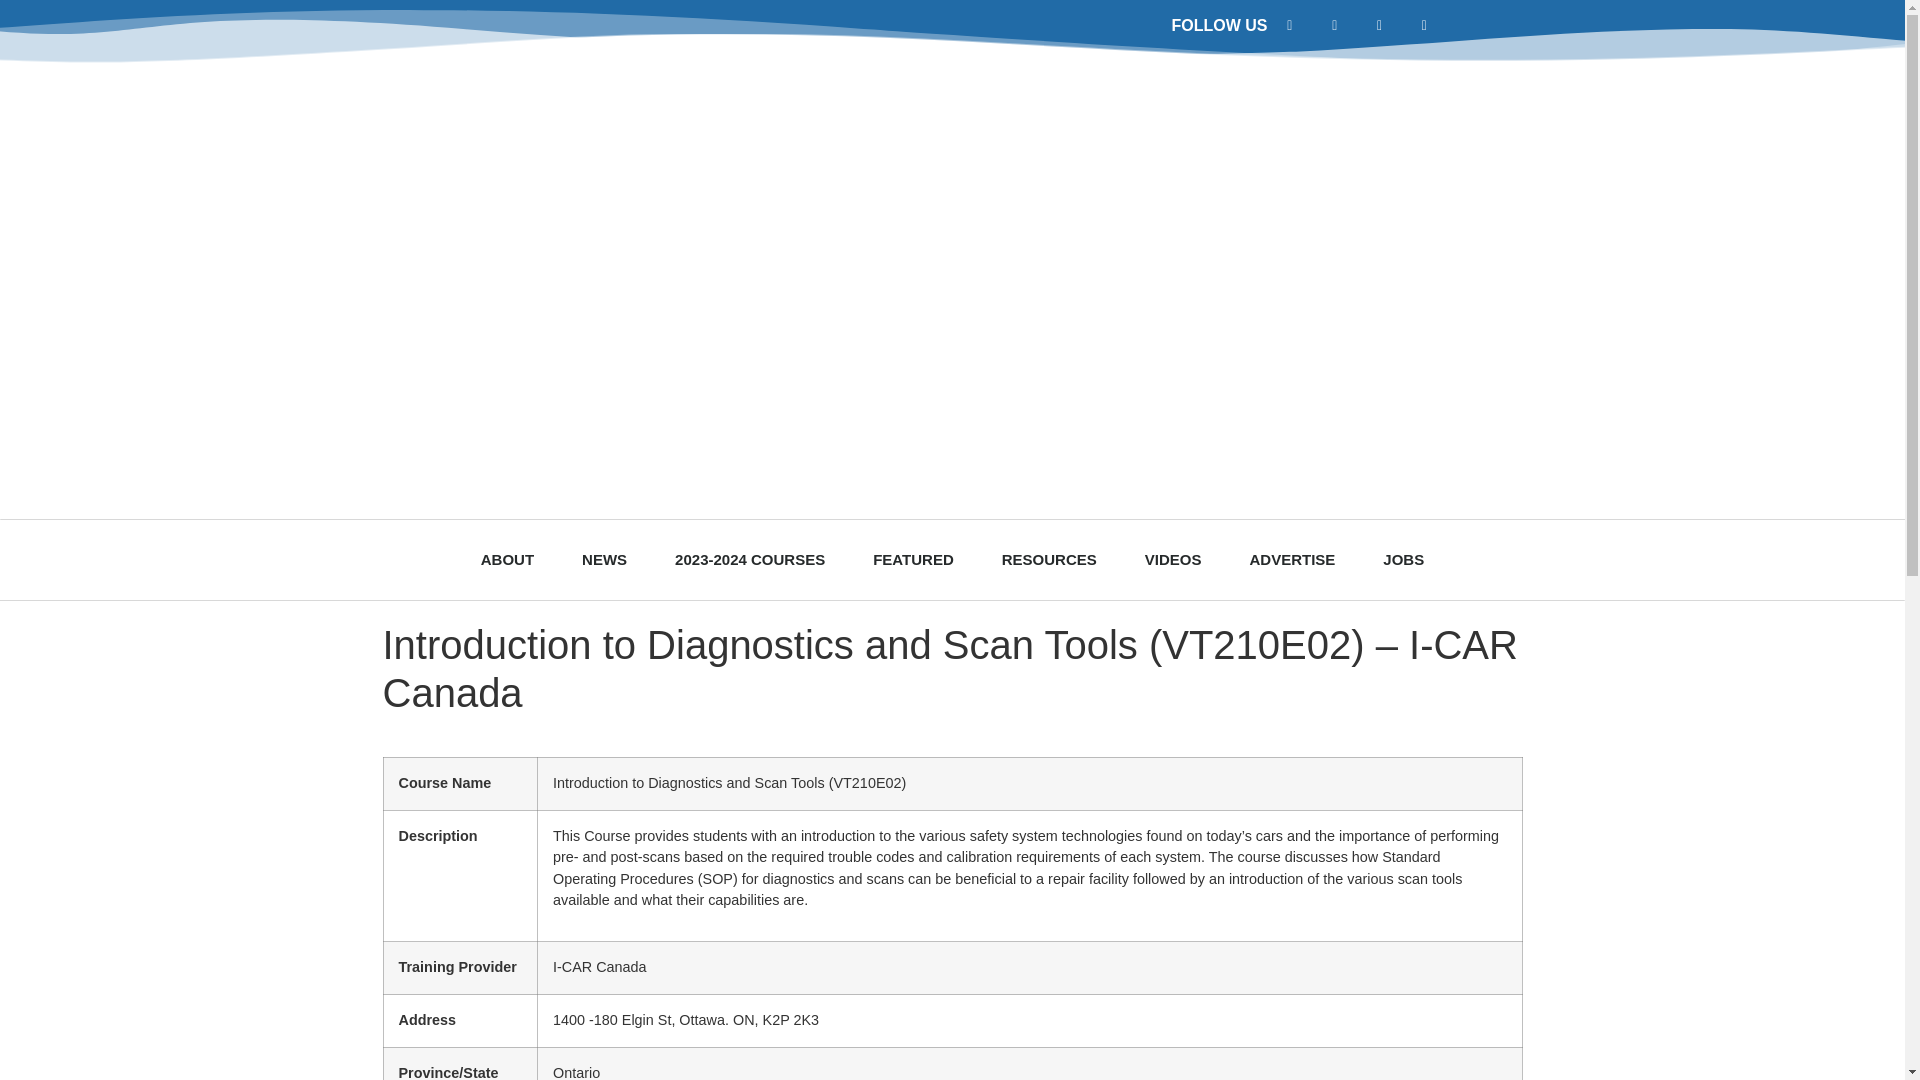  Describe the element at coordinates (1292, 560) in the screenshot. I see `ADVERTISE` at that location.